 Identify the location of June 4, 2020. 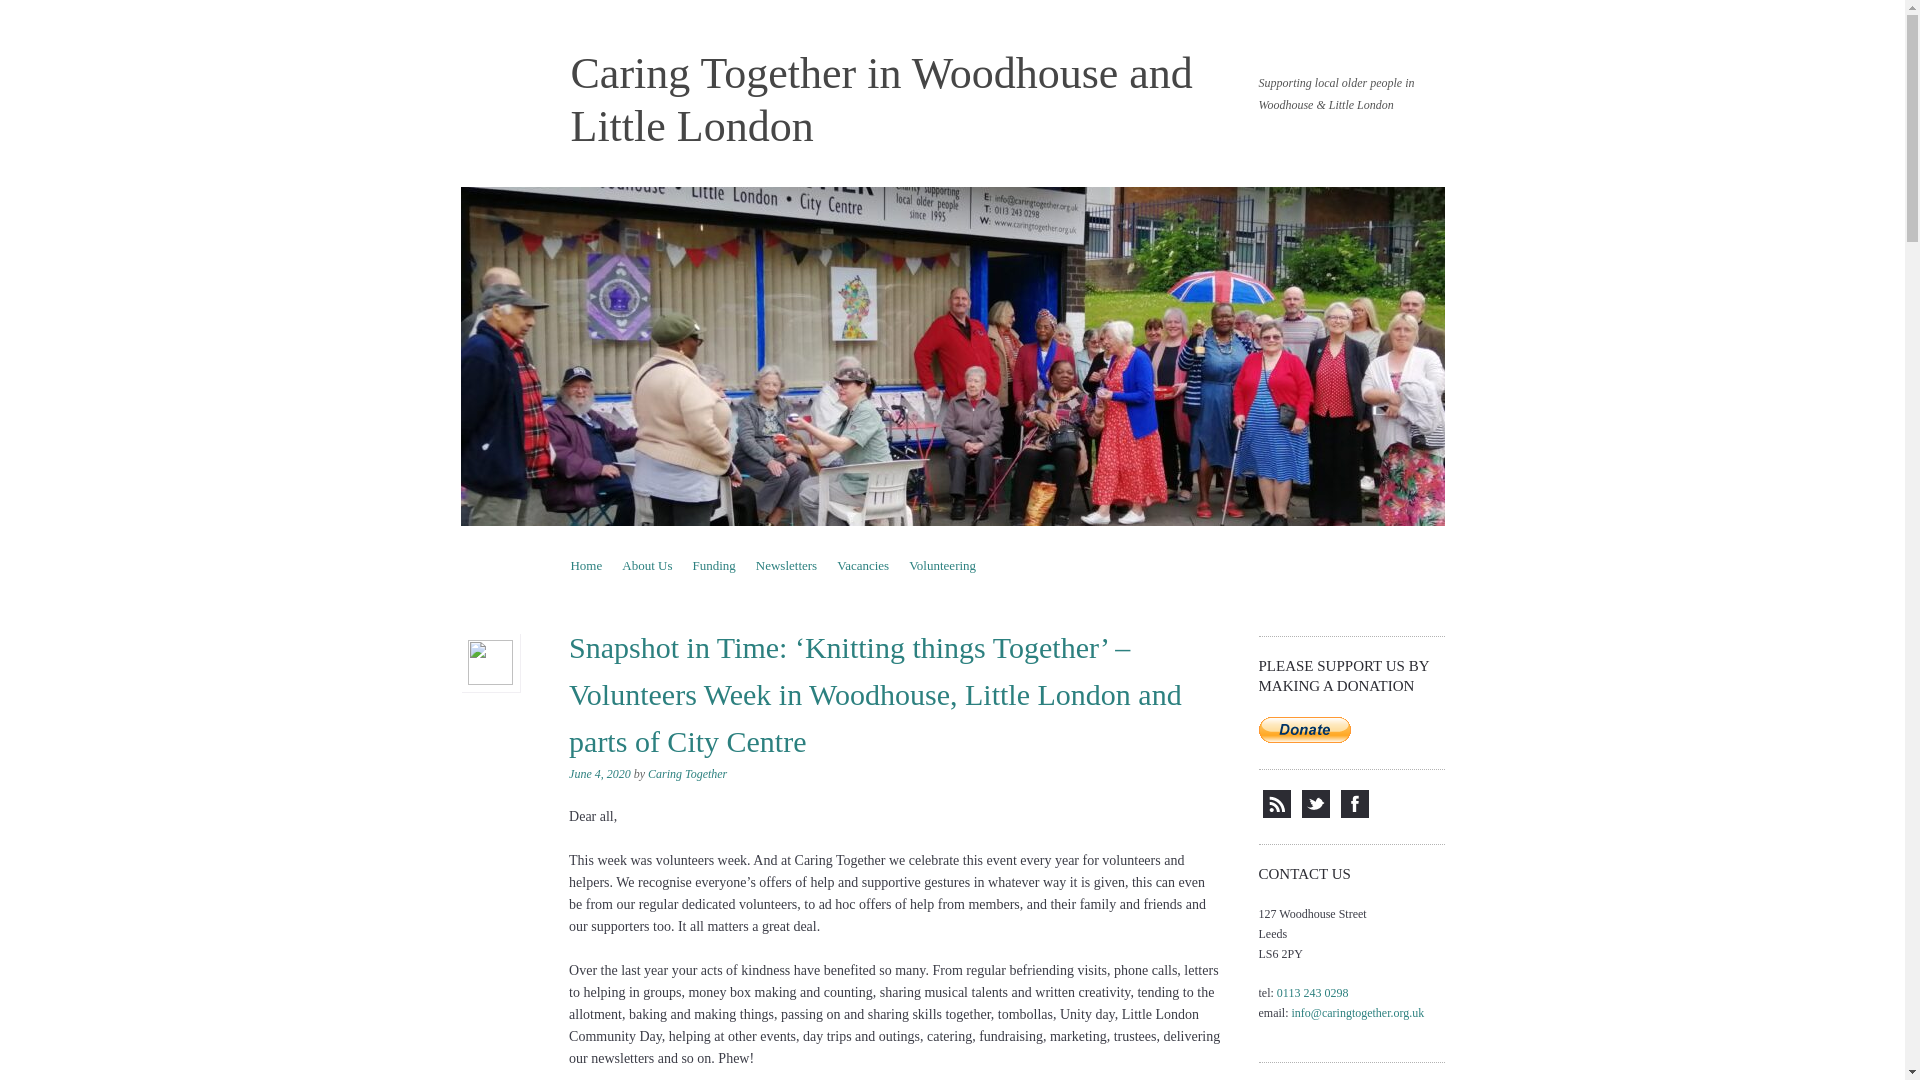
(600, 773).